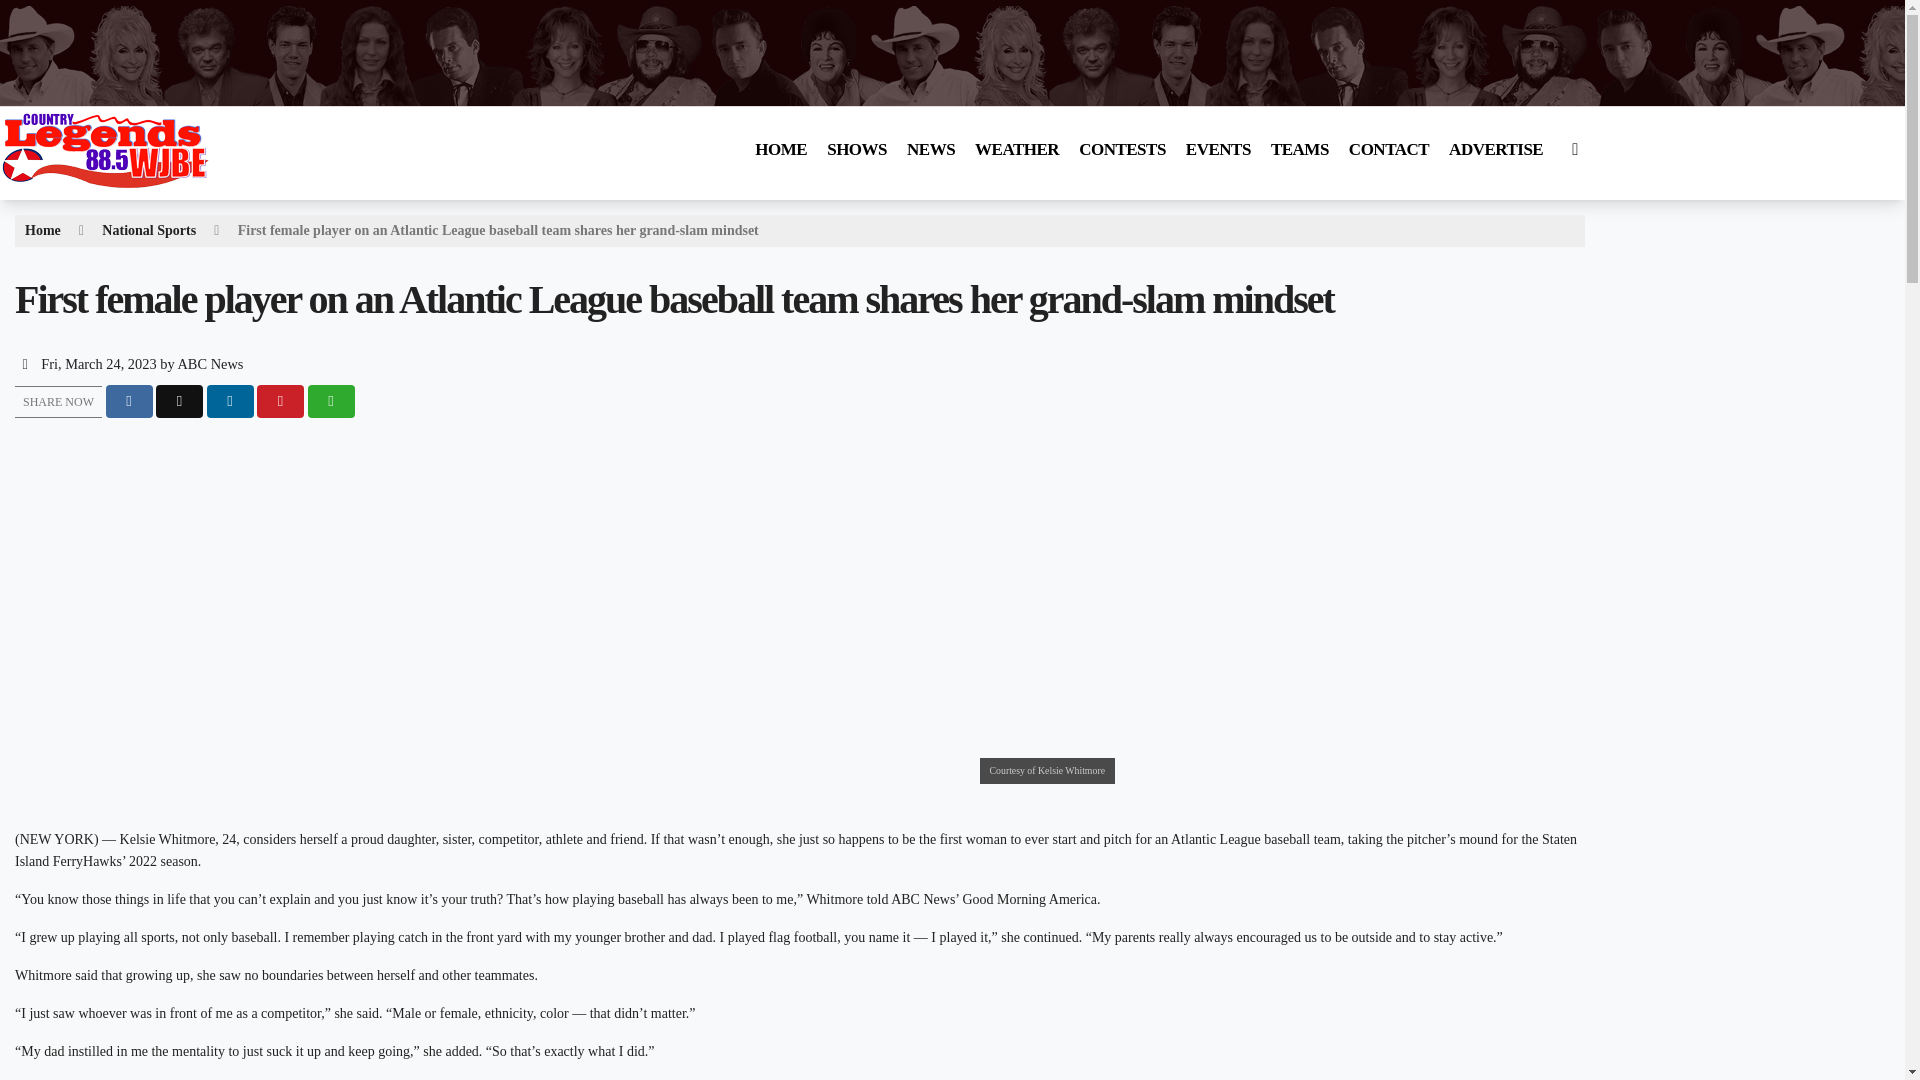  Describe the element at coordinates (179, 400) in the screenshot. I see `Share to X` at that location.